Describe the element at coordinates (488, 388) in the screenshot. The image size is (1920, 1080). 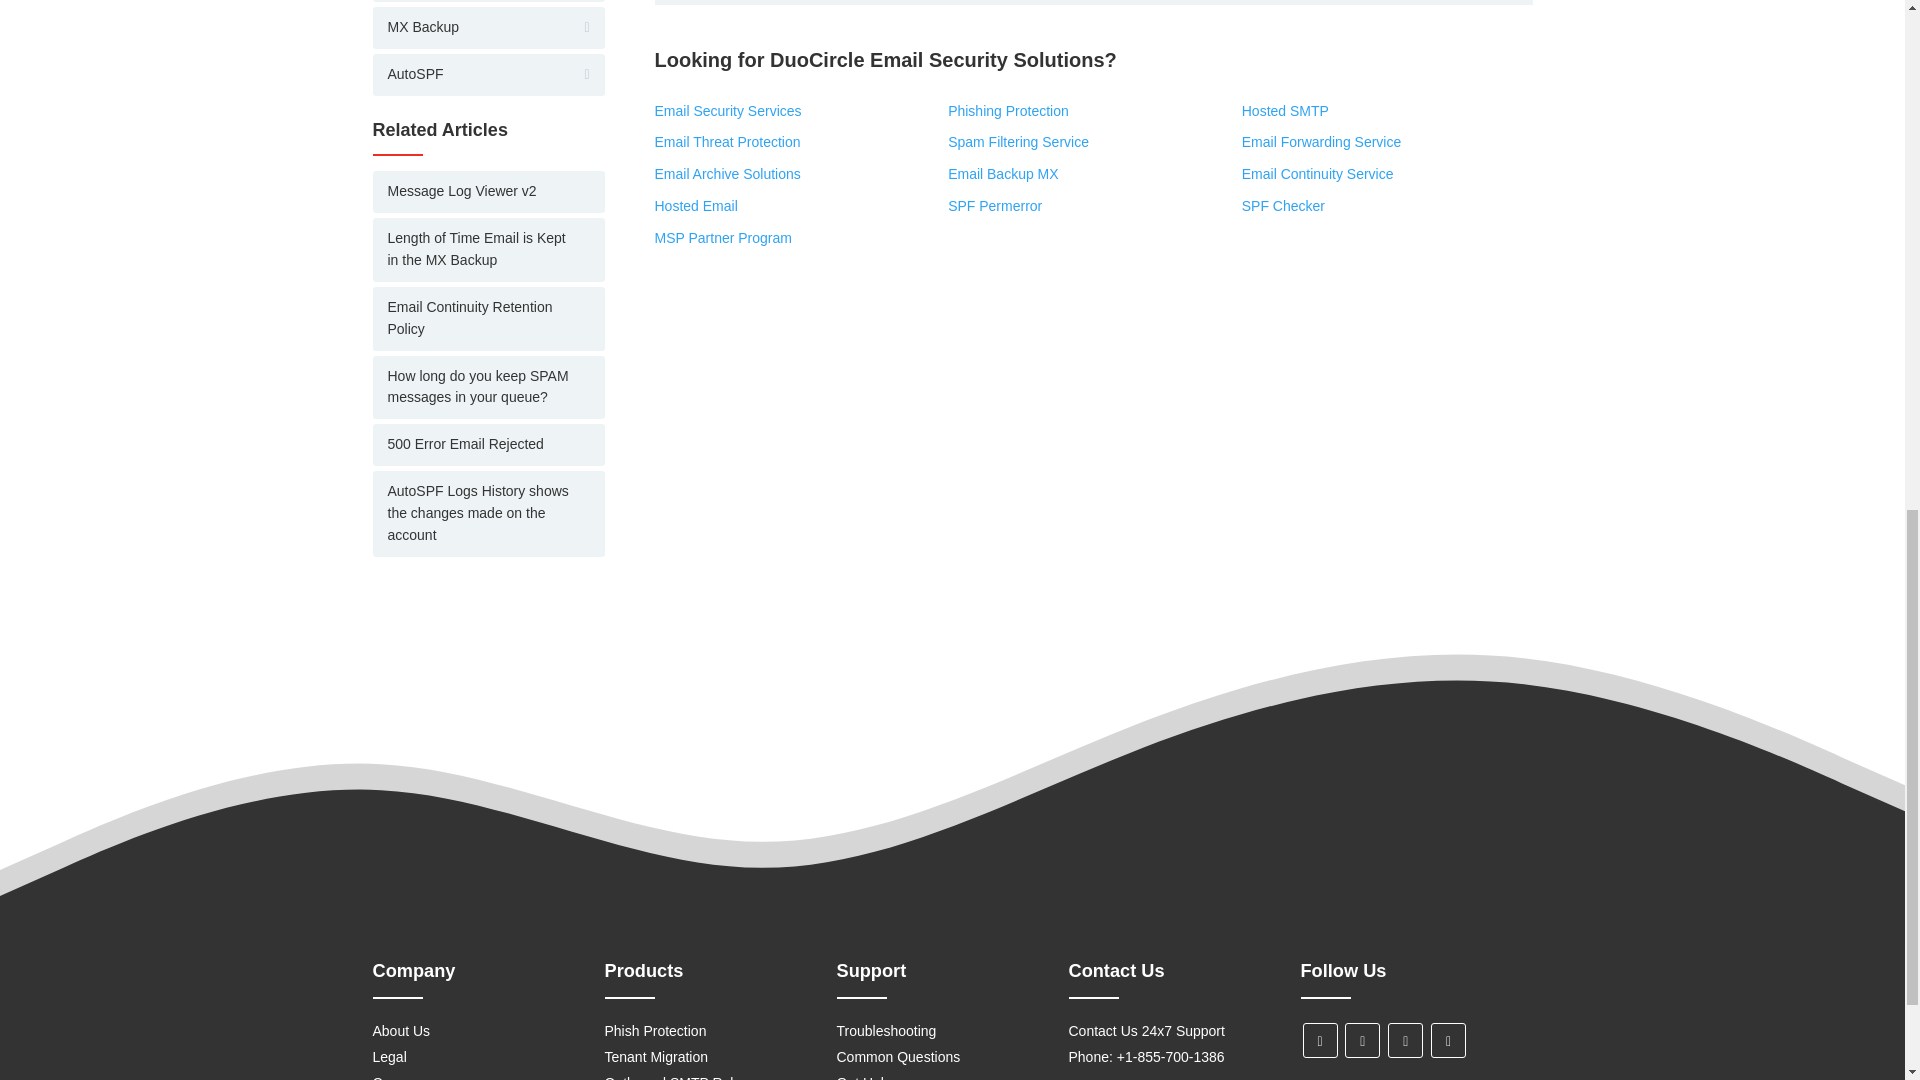
I see `How long do you keep SPAM messages in your queue?` at that location.